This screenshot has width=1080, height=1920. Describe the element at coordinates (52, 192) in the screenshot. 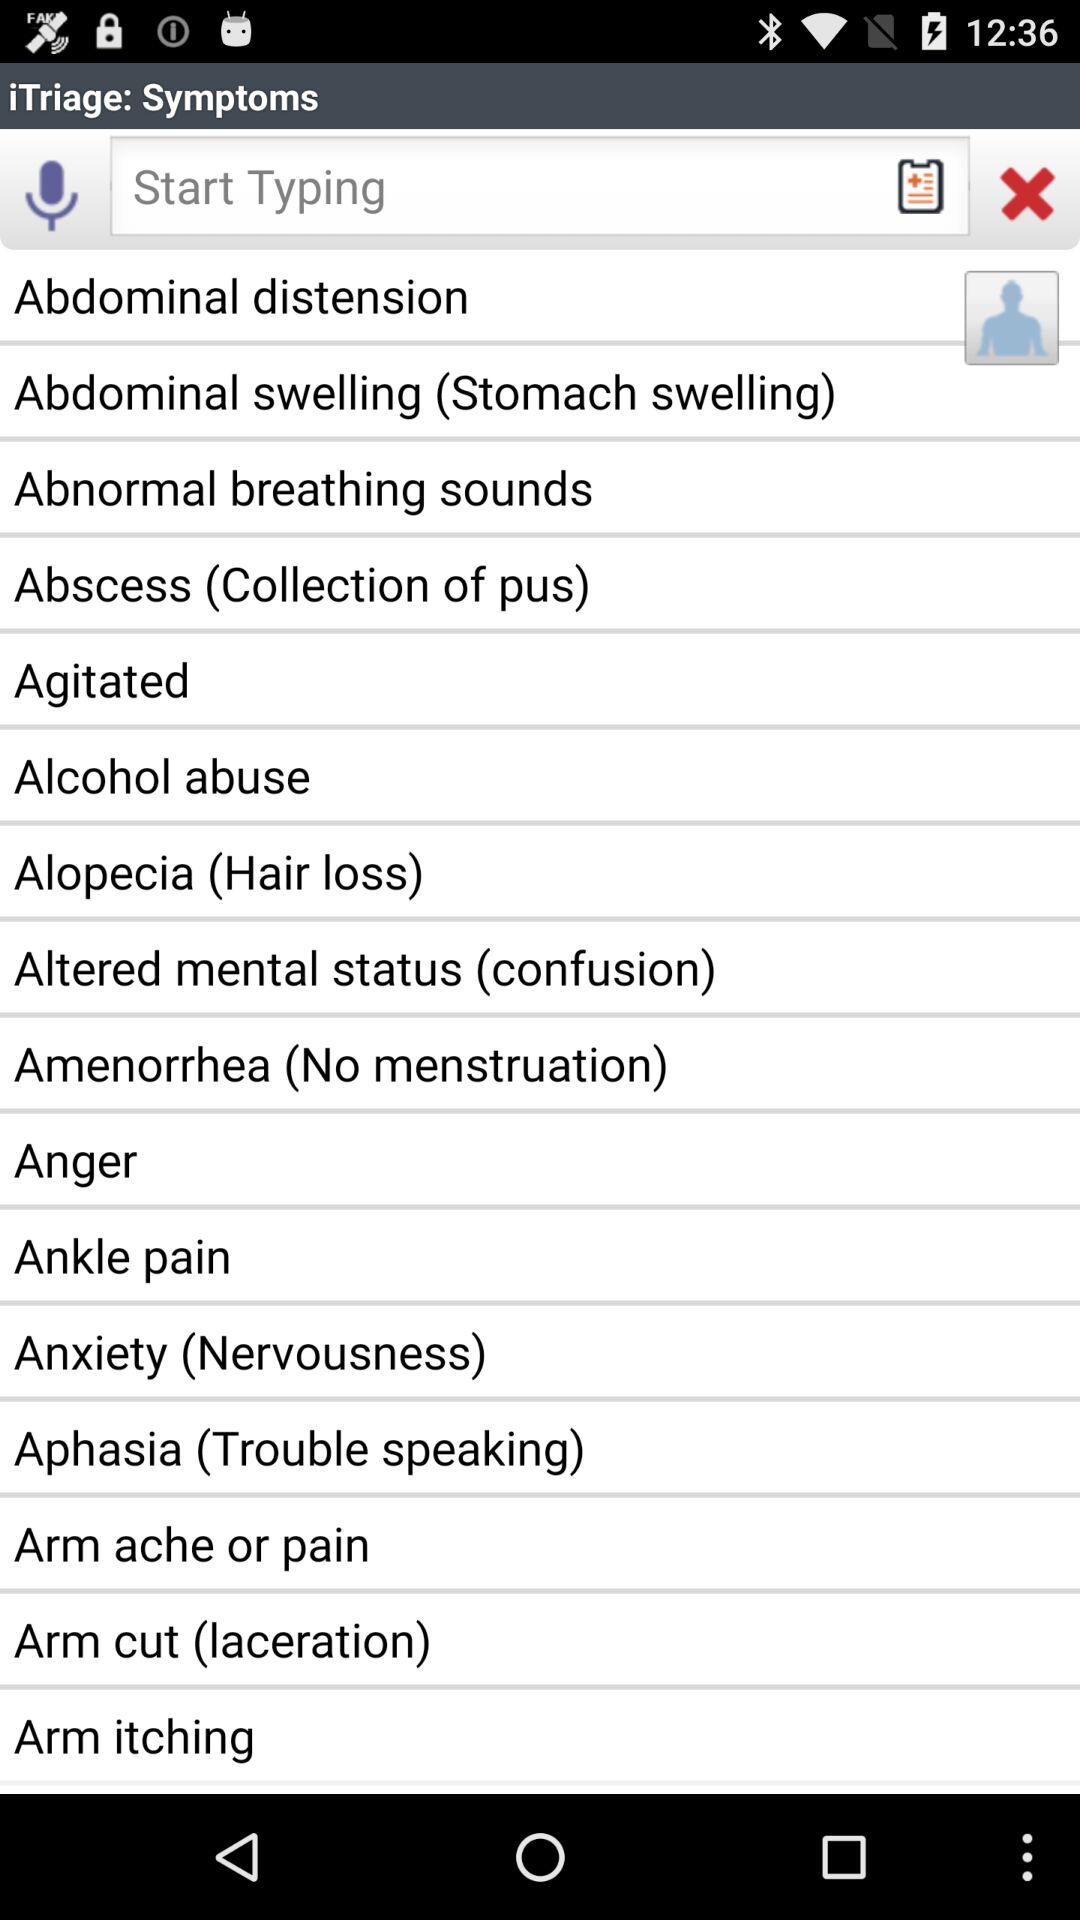

I see `open the item below itriage: symptoms` at that location.